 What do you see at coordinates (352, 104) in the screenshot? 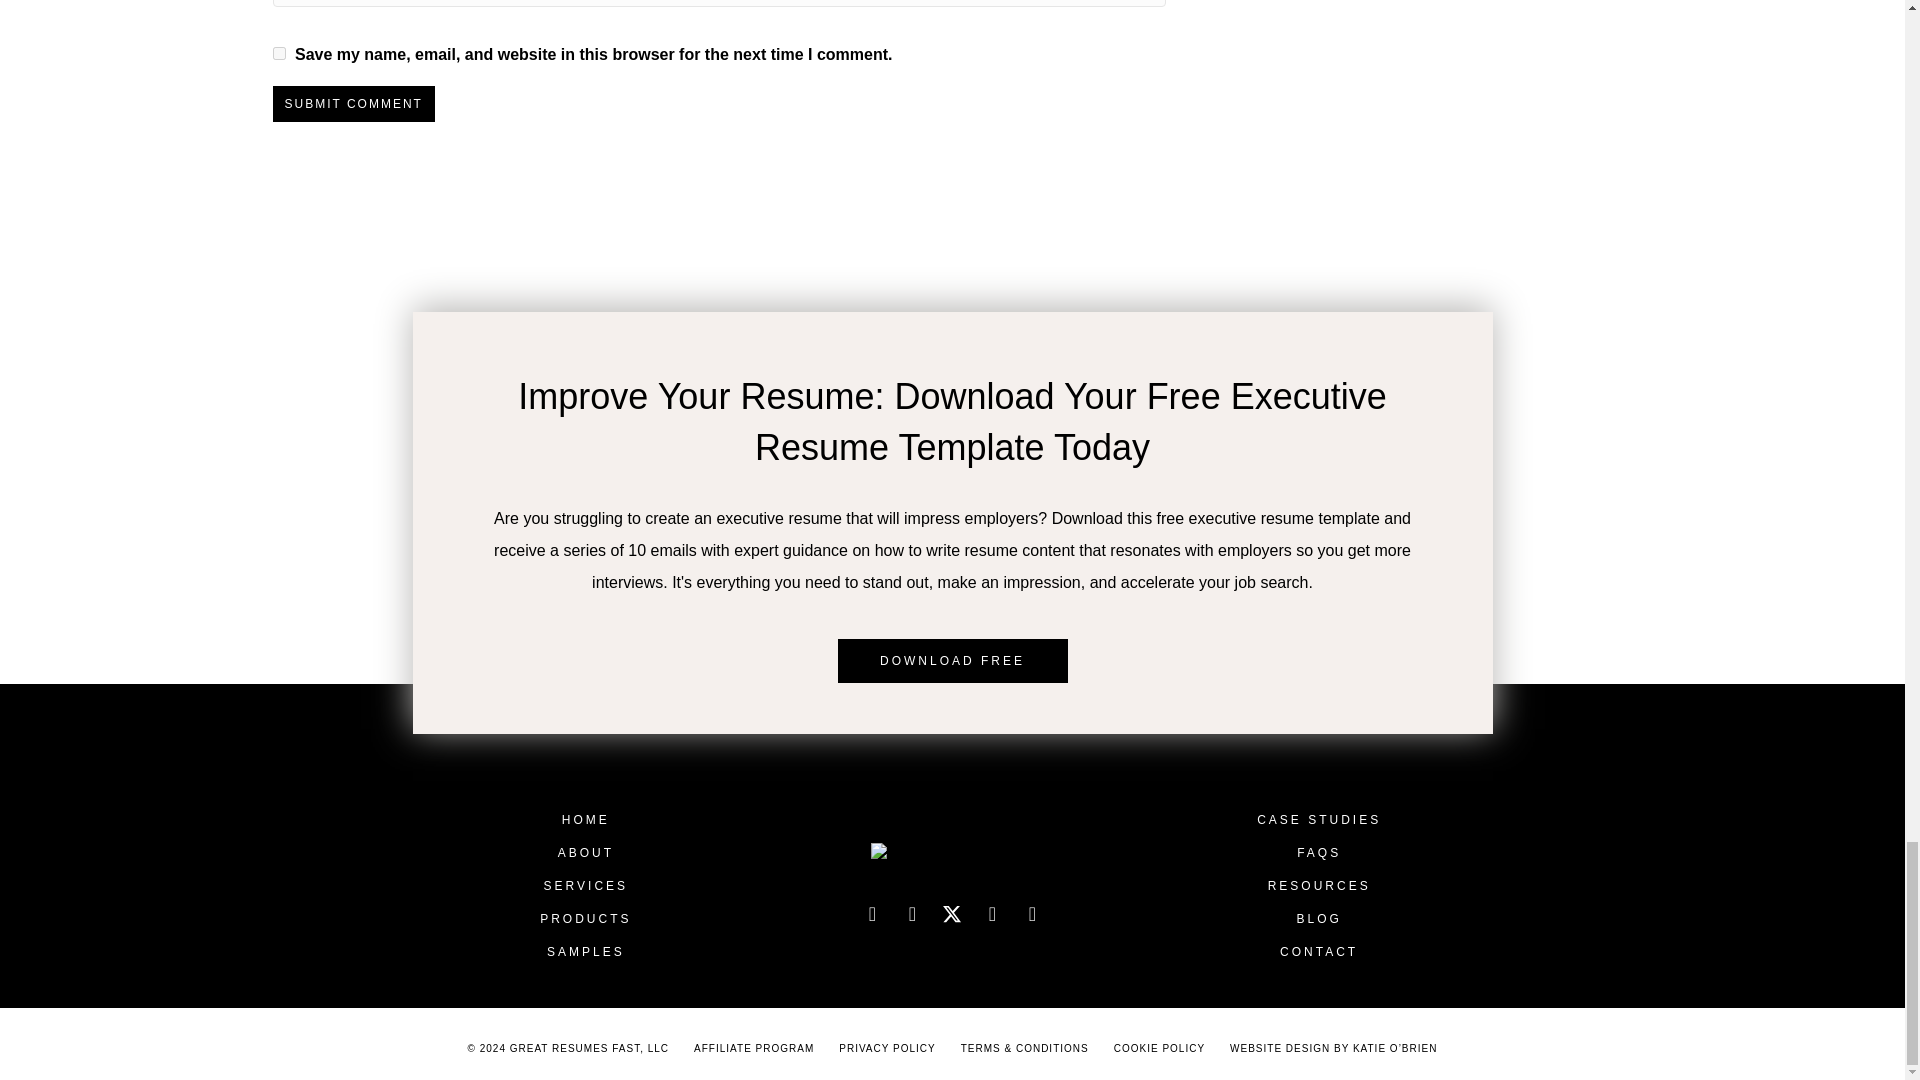
I see `Submit Comment` at bounding box center [352, 104].